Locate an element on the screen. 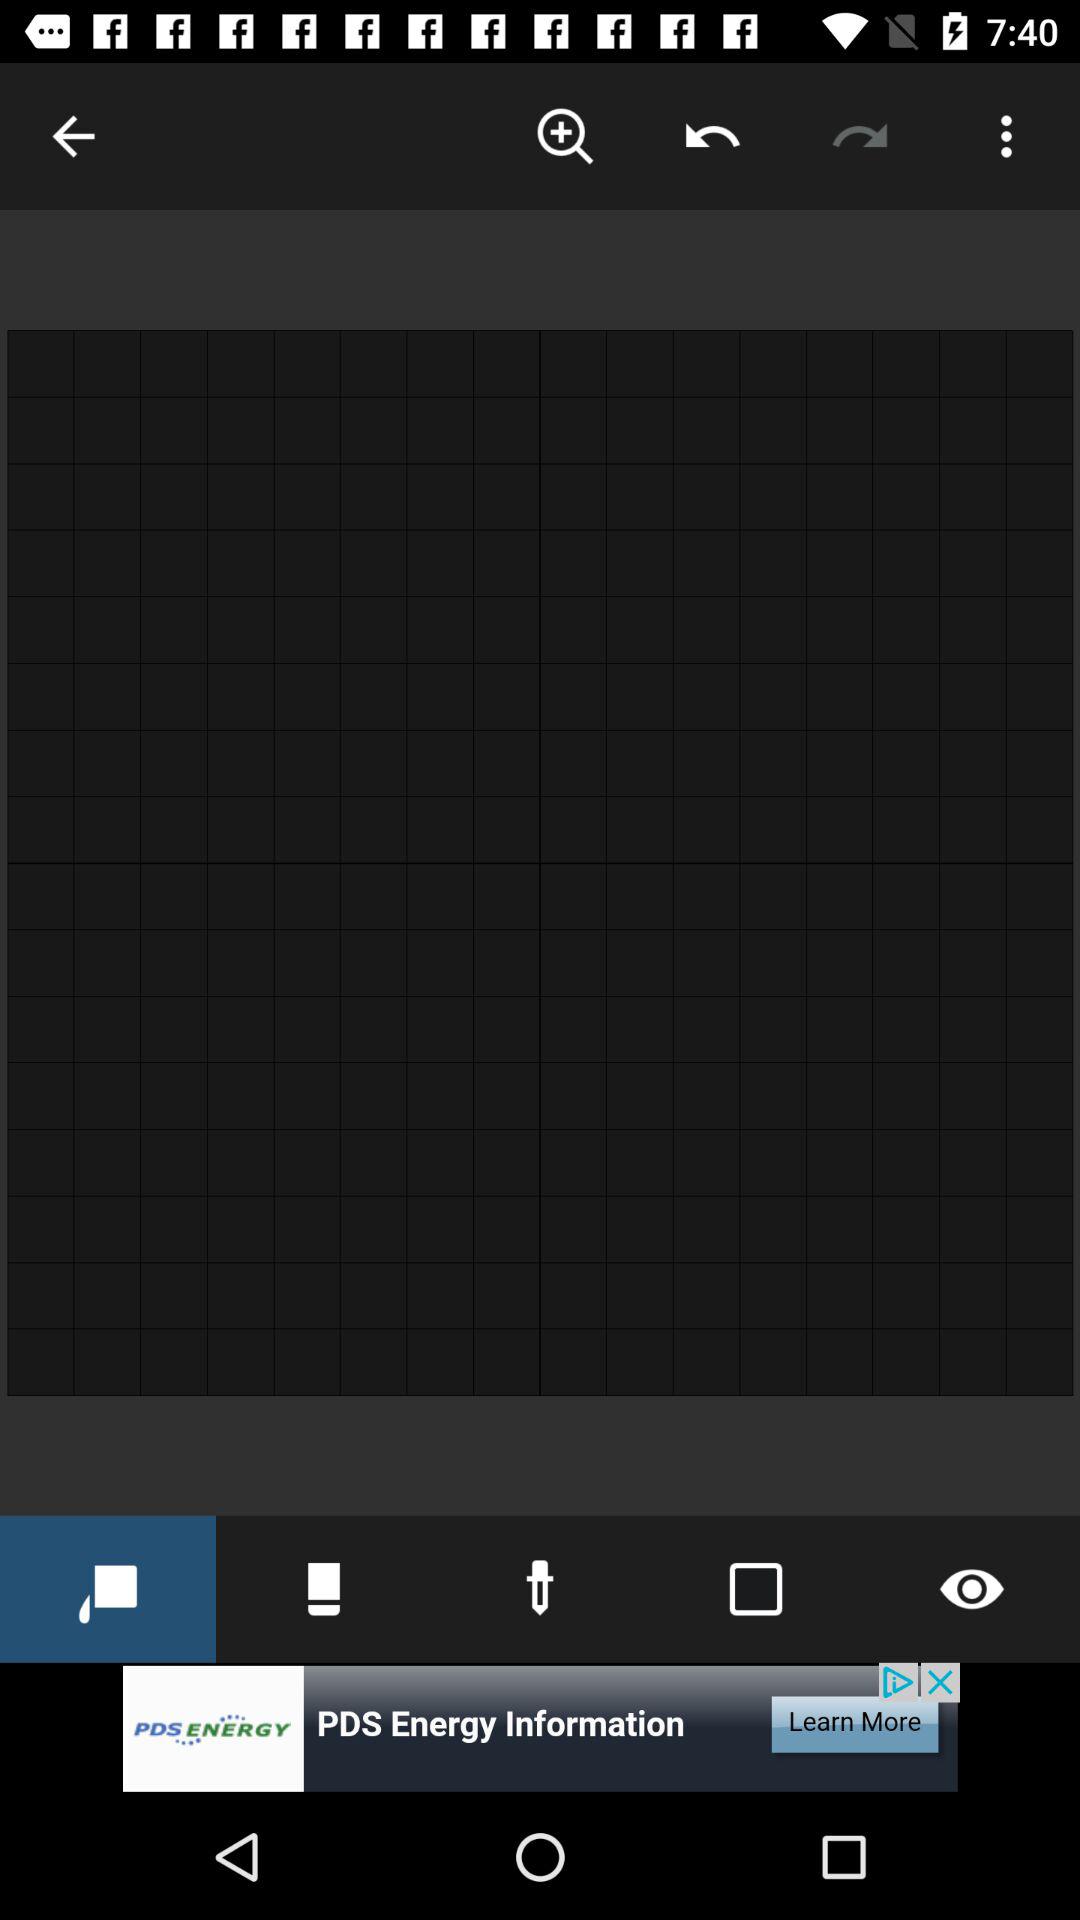  opposite of undo action is located at coordinates (860, 136).